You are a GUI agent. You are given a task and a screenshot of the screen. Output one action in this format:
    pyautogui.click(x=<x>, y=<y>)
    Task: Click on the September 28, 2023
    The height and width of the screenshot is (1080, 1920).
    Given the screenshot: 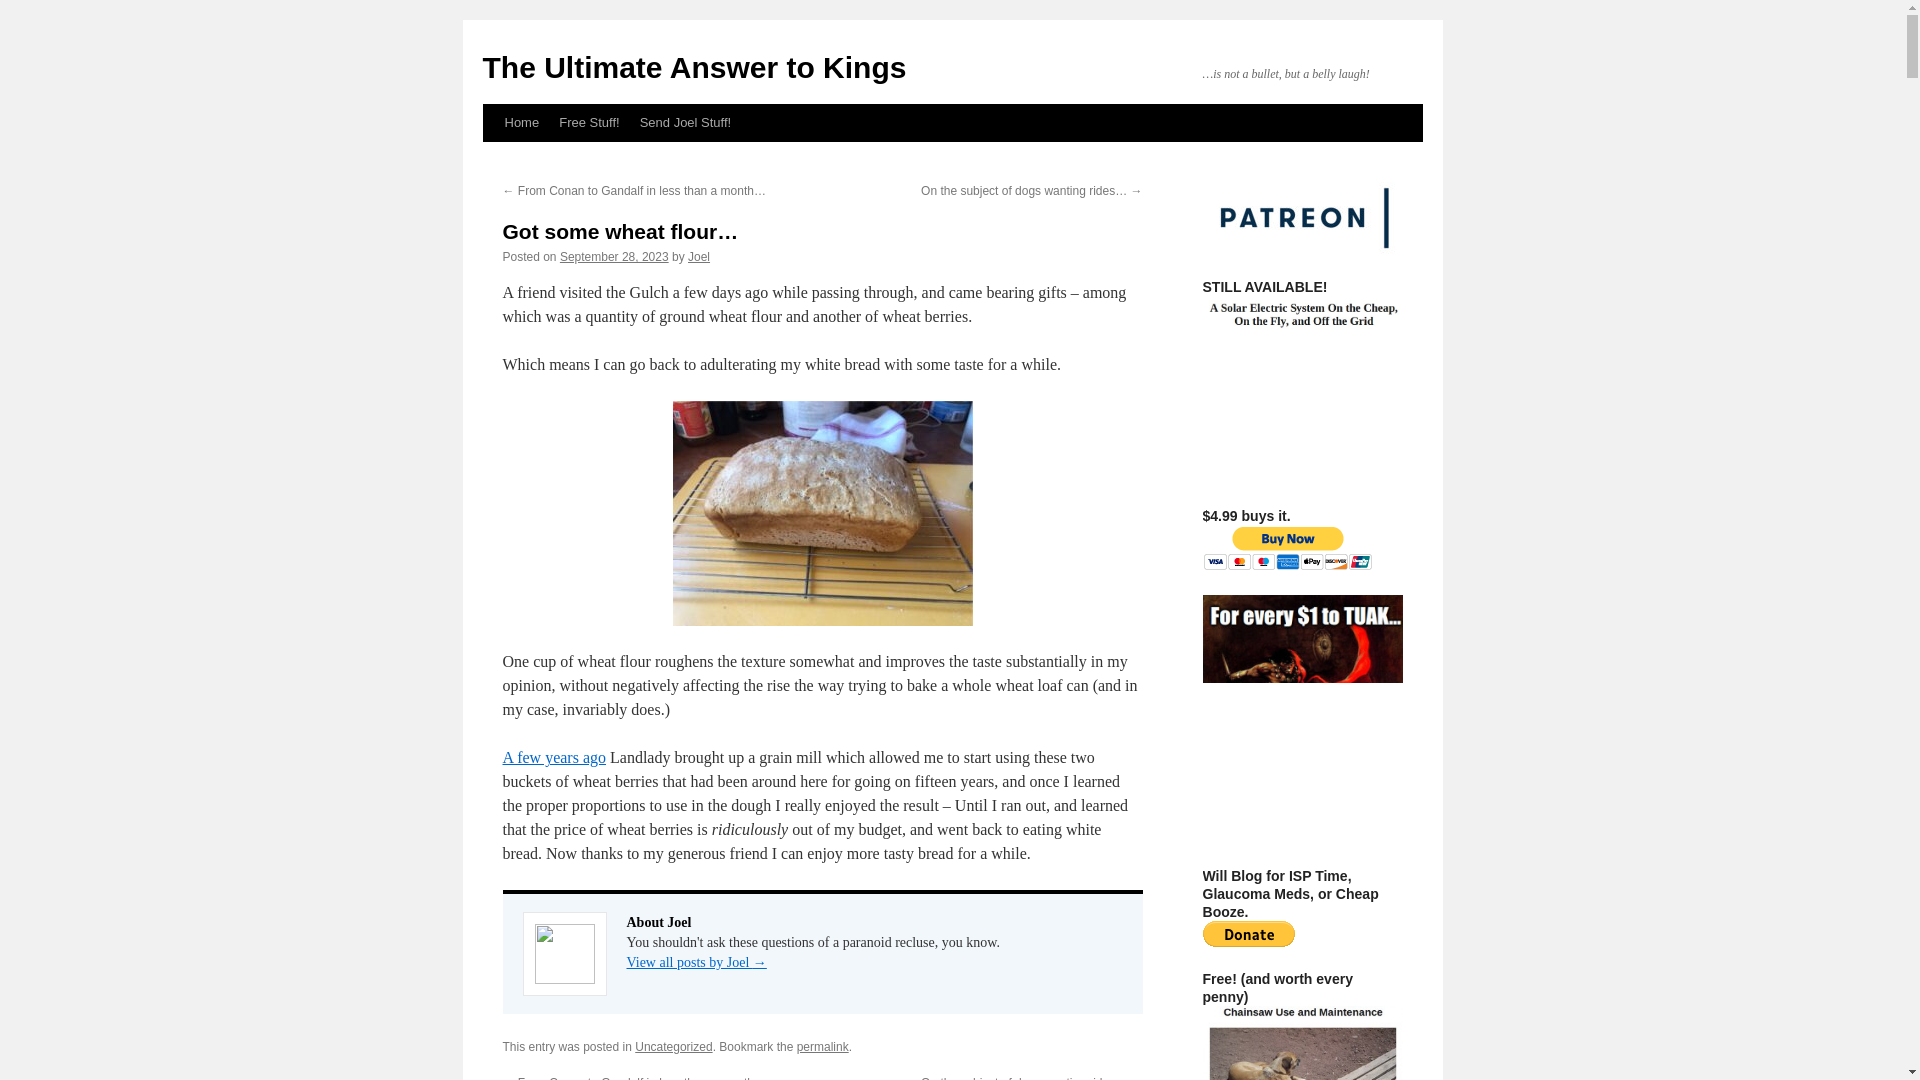 What is the action you would take?
    pyautogui.click(x=614, y=256)
    